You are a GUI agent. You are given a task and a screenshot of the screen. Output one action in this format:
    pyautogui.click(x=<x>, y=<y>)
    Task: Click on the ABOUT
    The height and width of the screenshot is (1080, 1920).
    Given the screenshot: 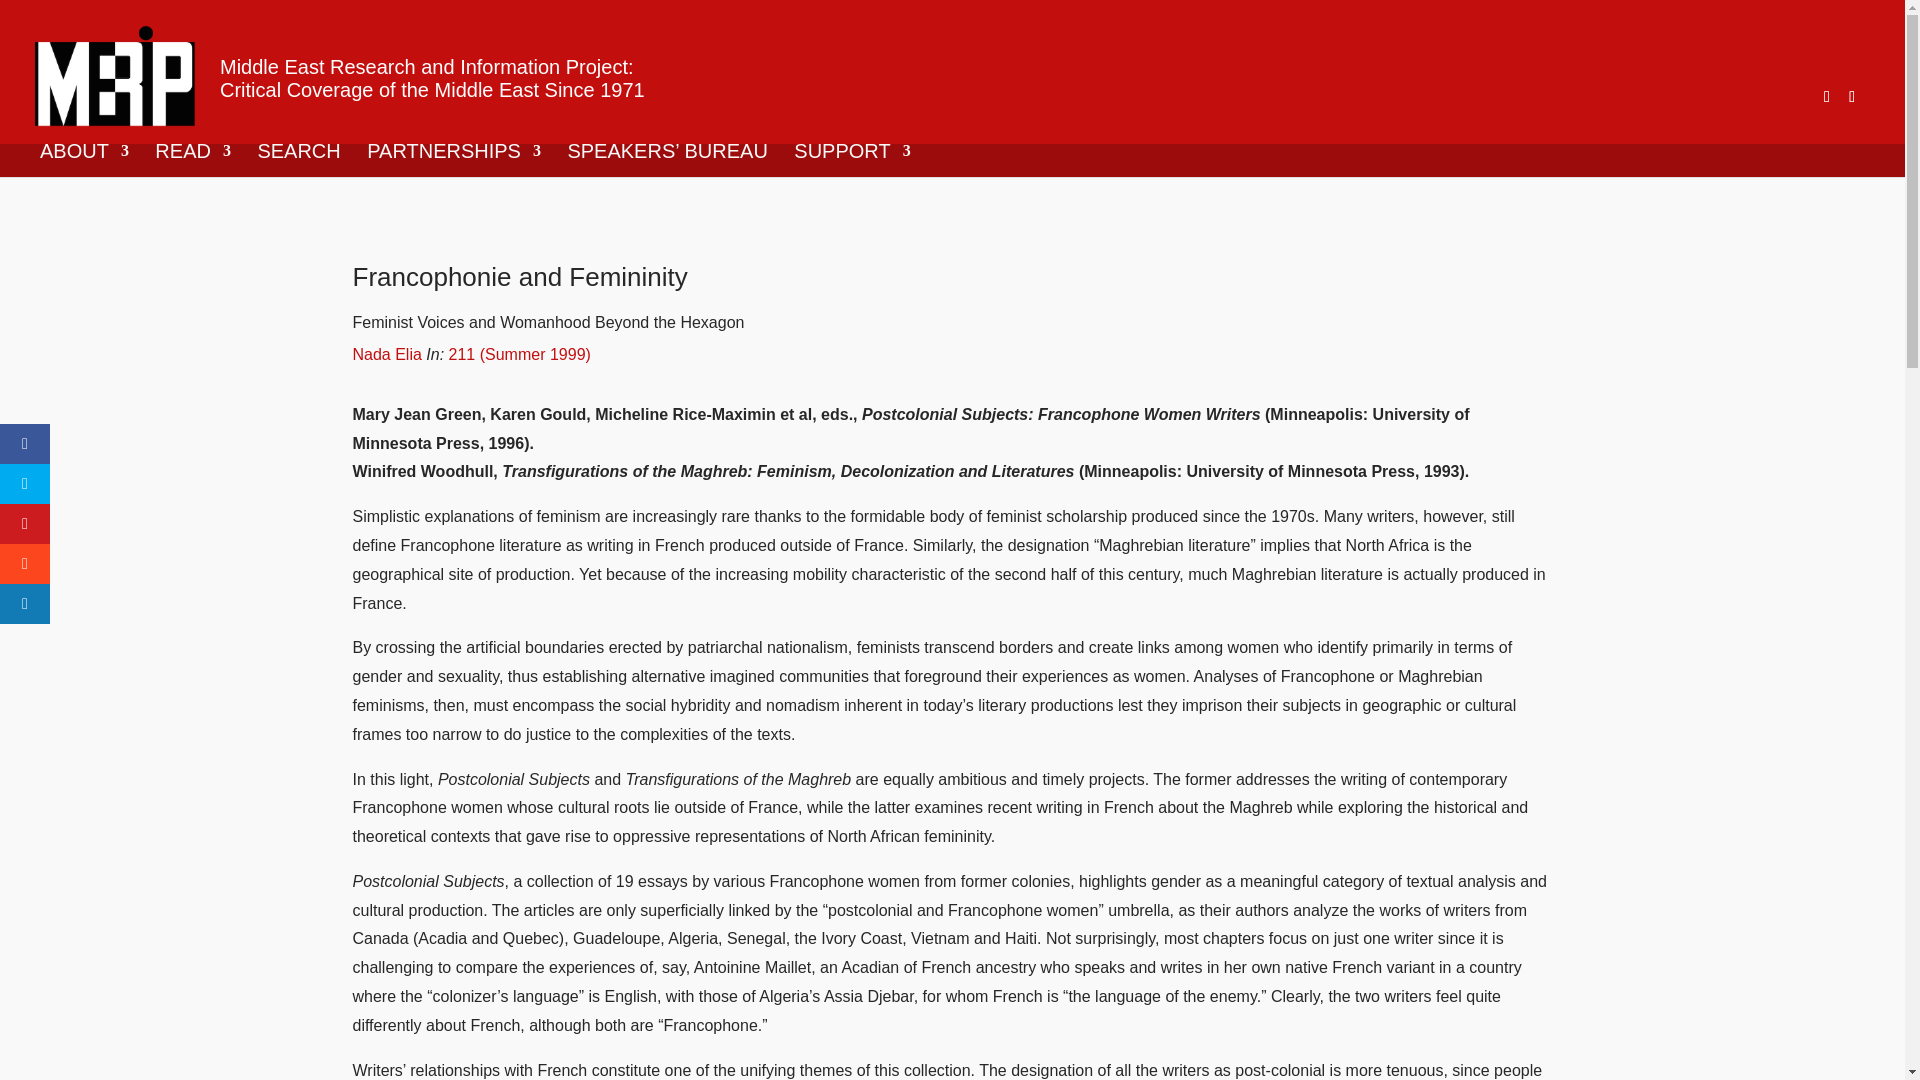 What is the action you would take?
    pyautogui.click(x=84, y=160)
    